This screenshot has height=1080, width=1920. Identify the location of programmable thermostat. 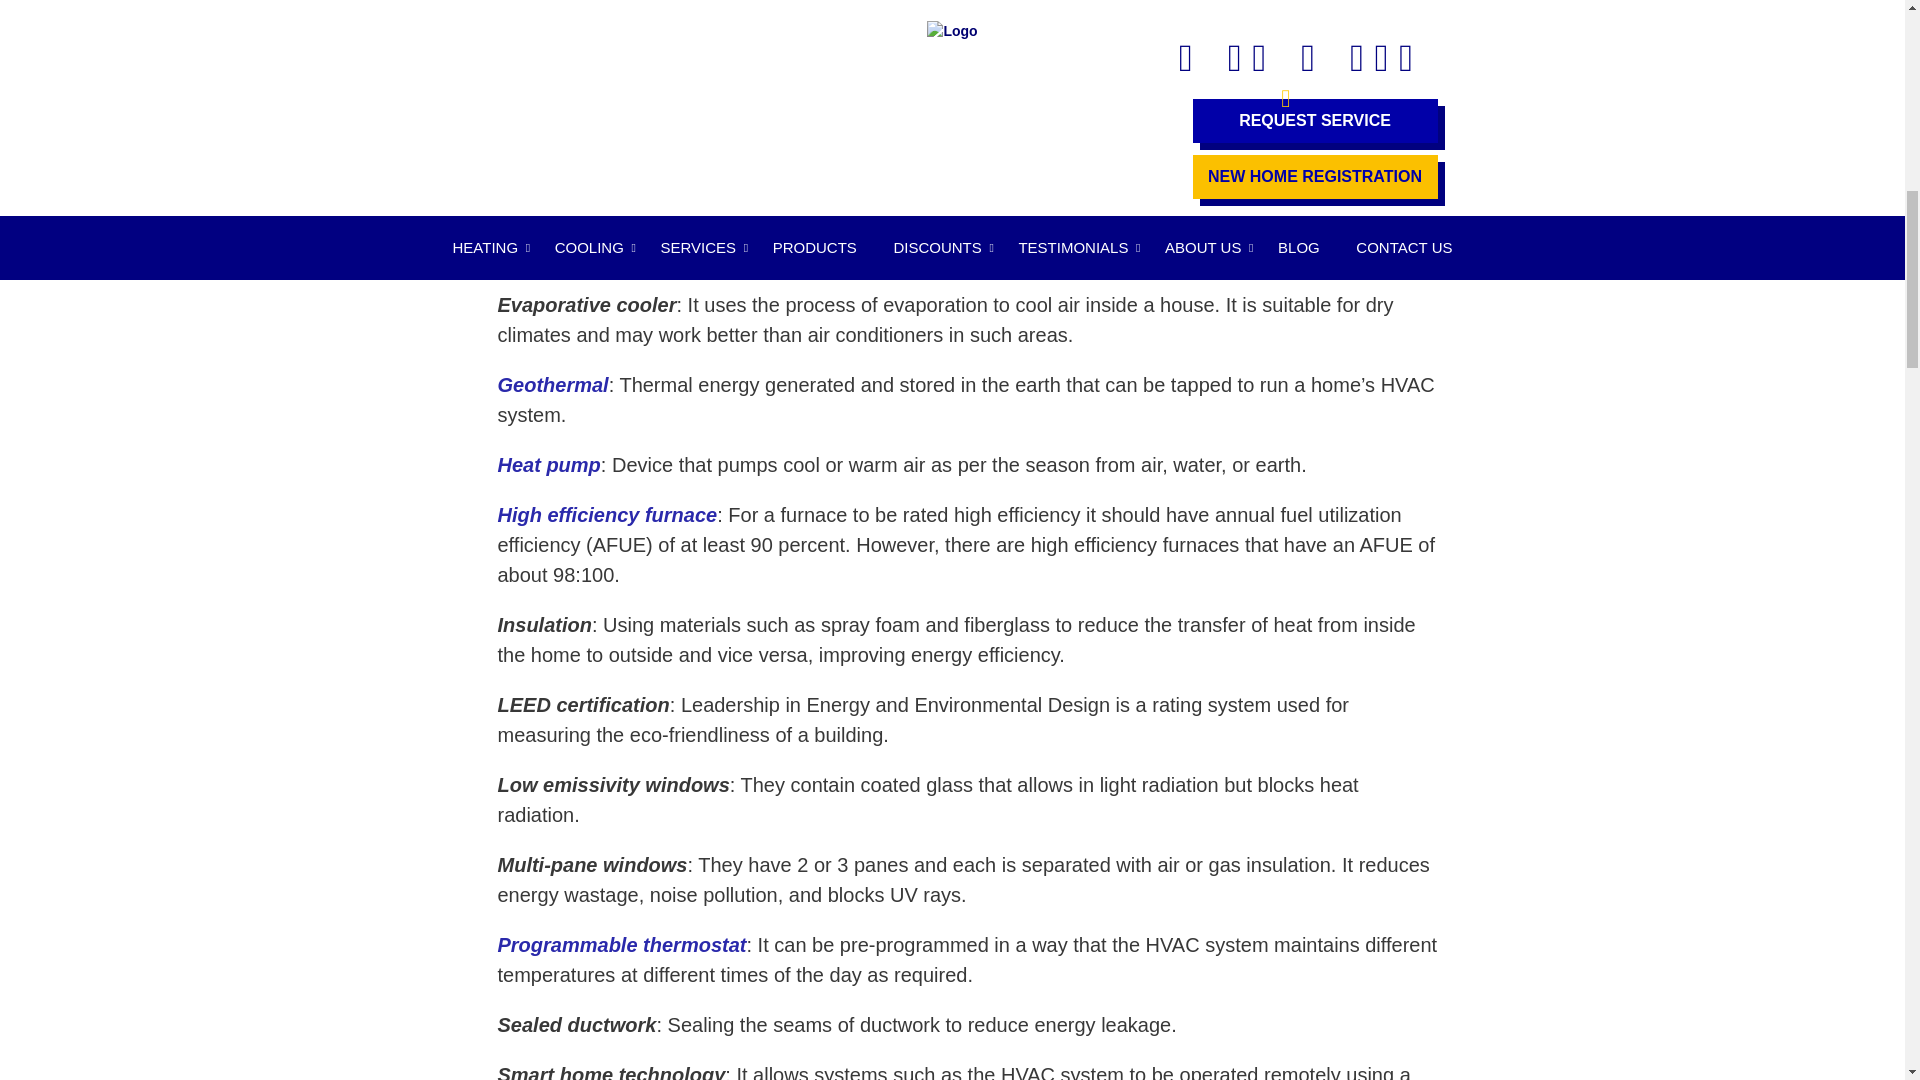
(622, 944).